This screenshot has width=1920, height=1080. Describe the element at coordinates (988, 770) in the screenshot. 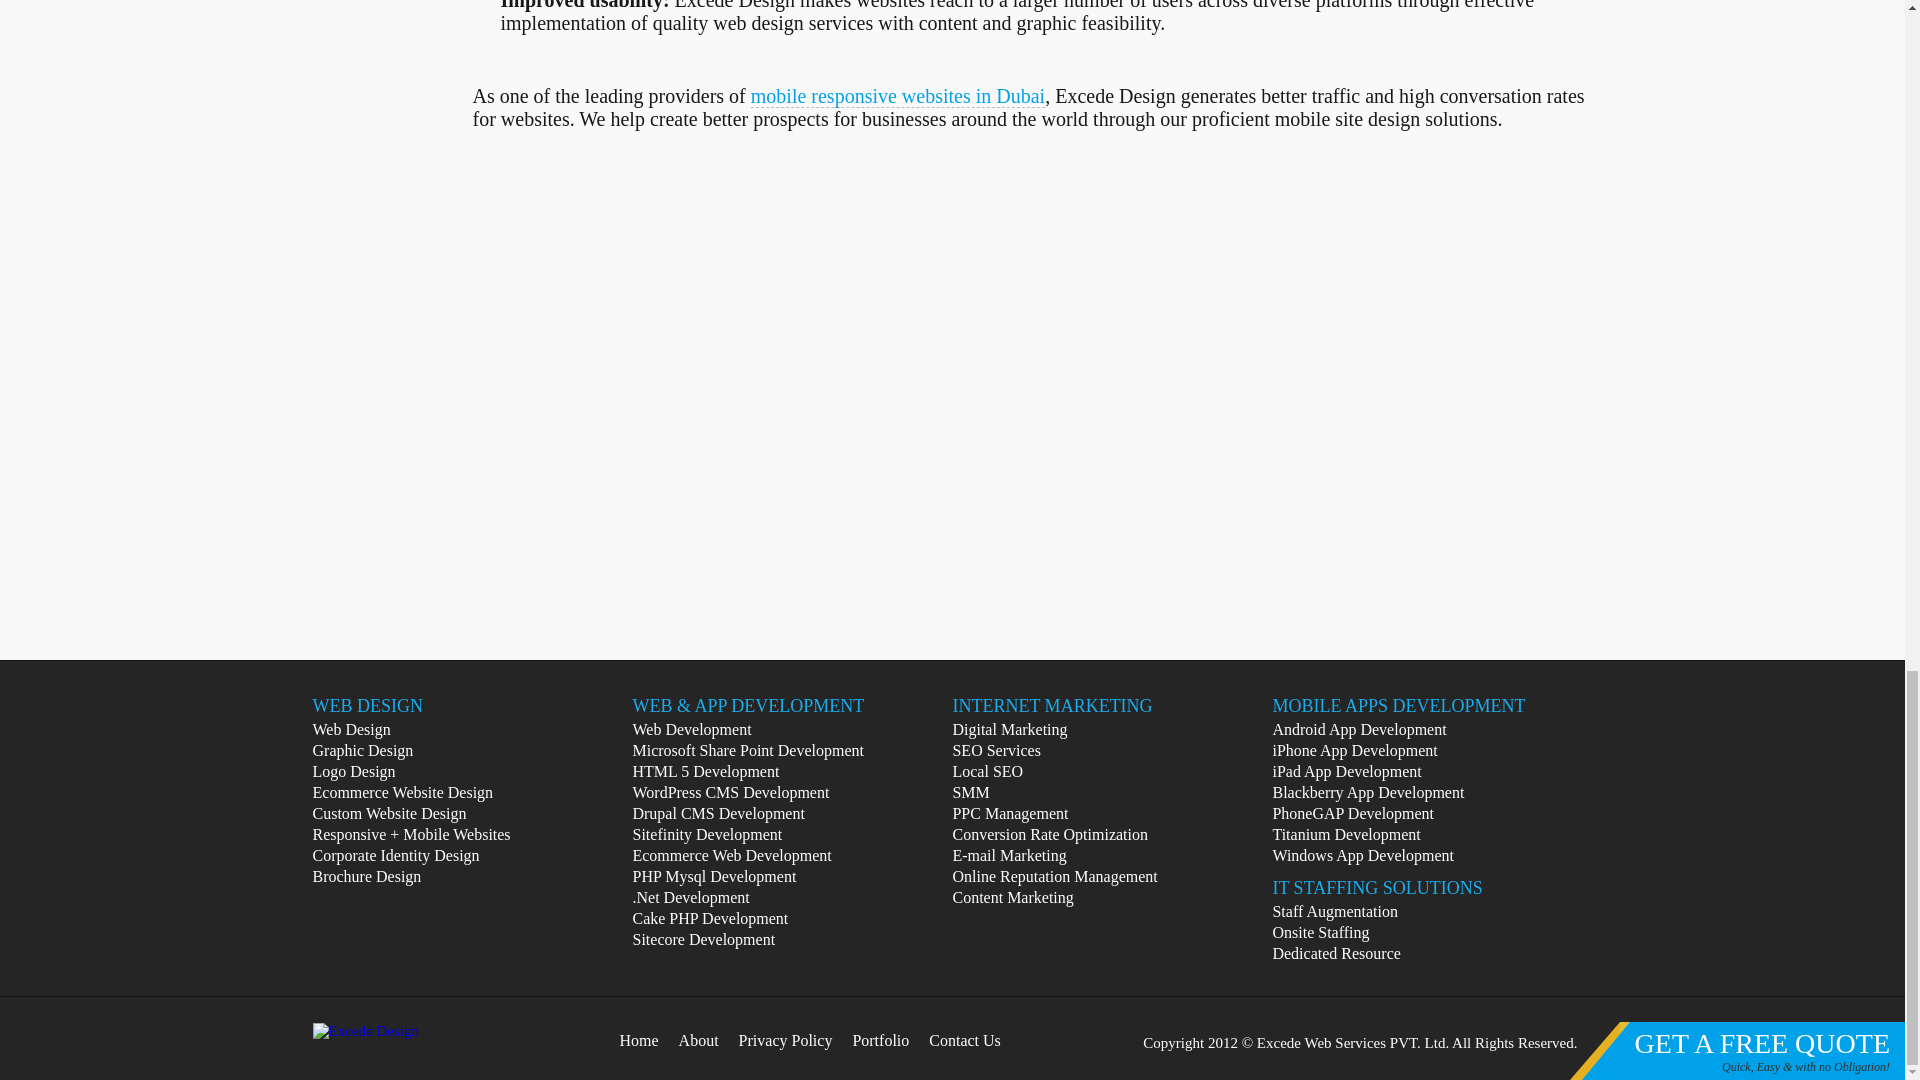

I see `Local SEO` at that location.